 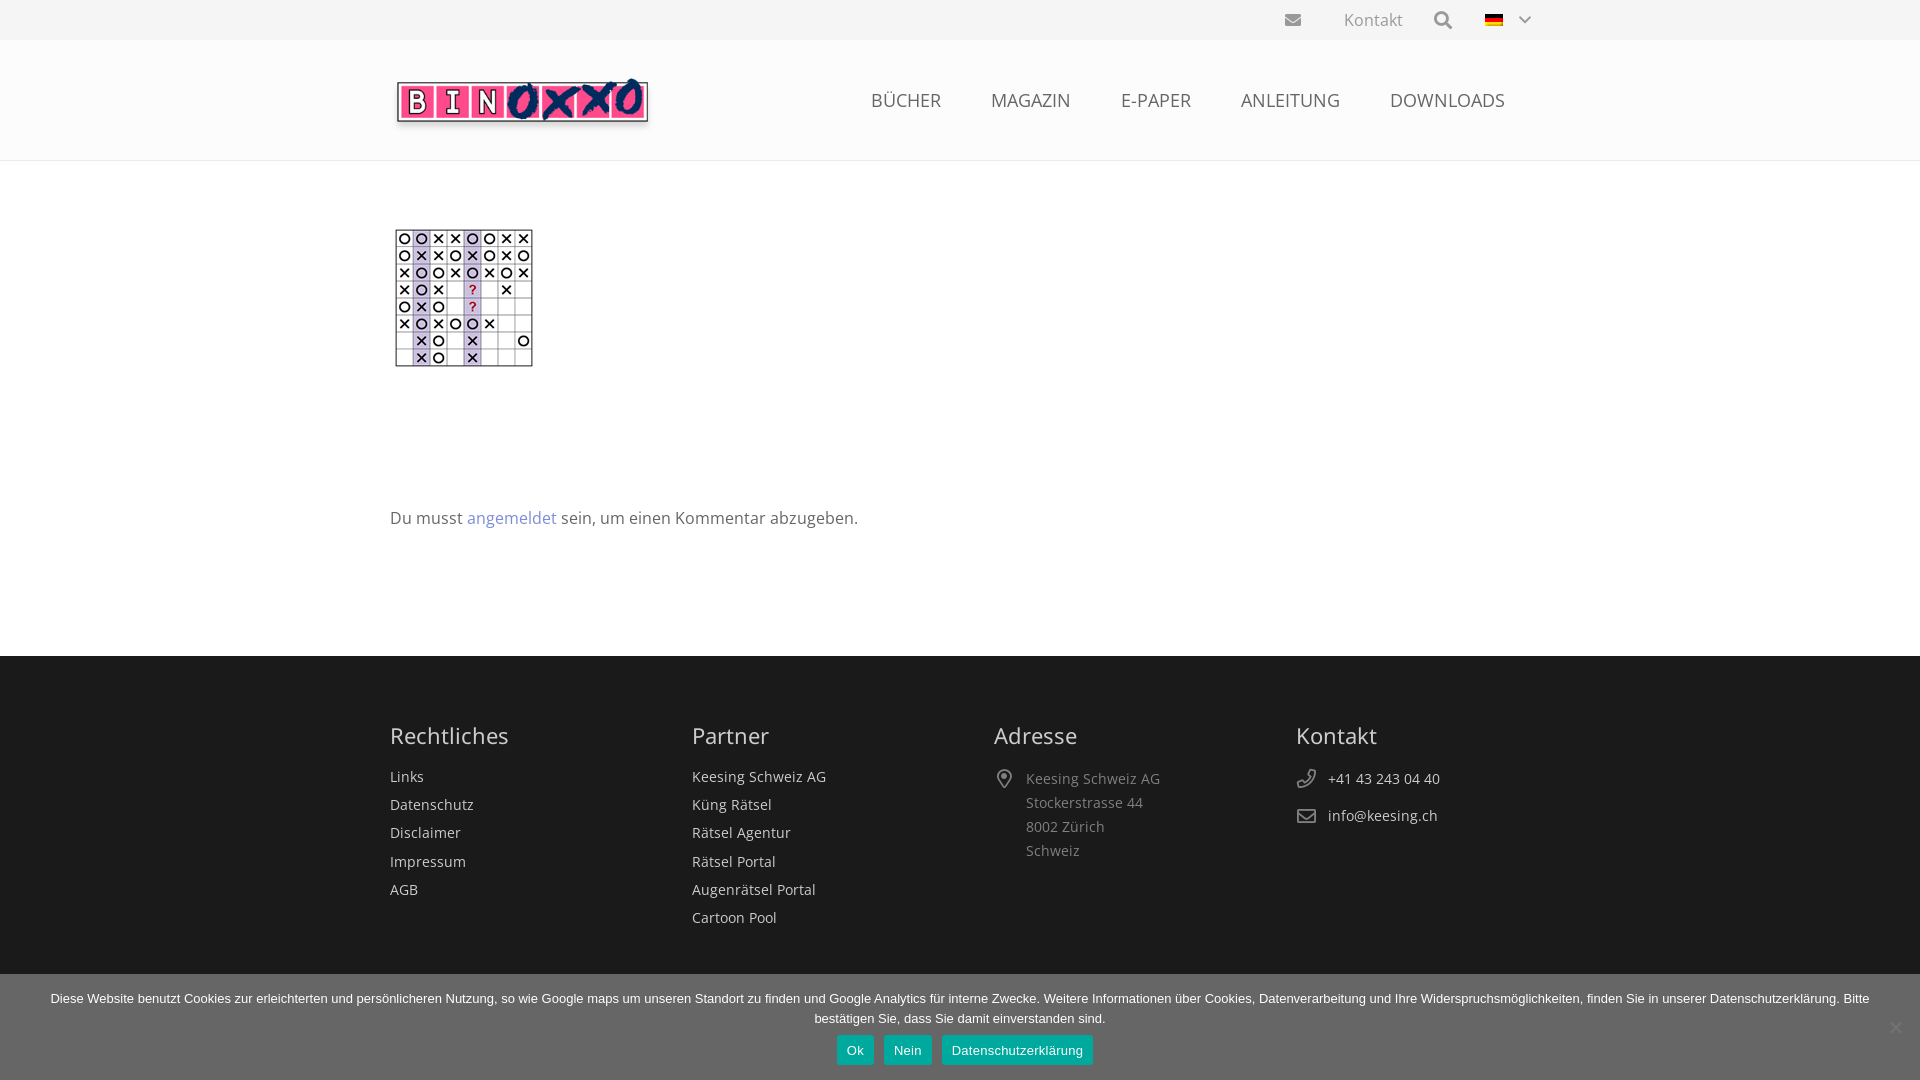 I want to click on Keesing Schweiz AG, so click(x=759, y=776).